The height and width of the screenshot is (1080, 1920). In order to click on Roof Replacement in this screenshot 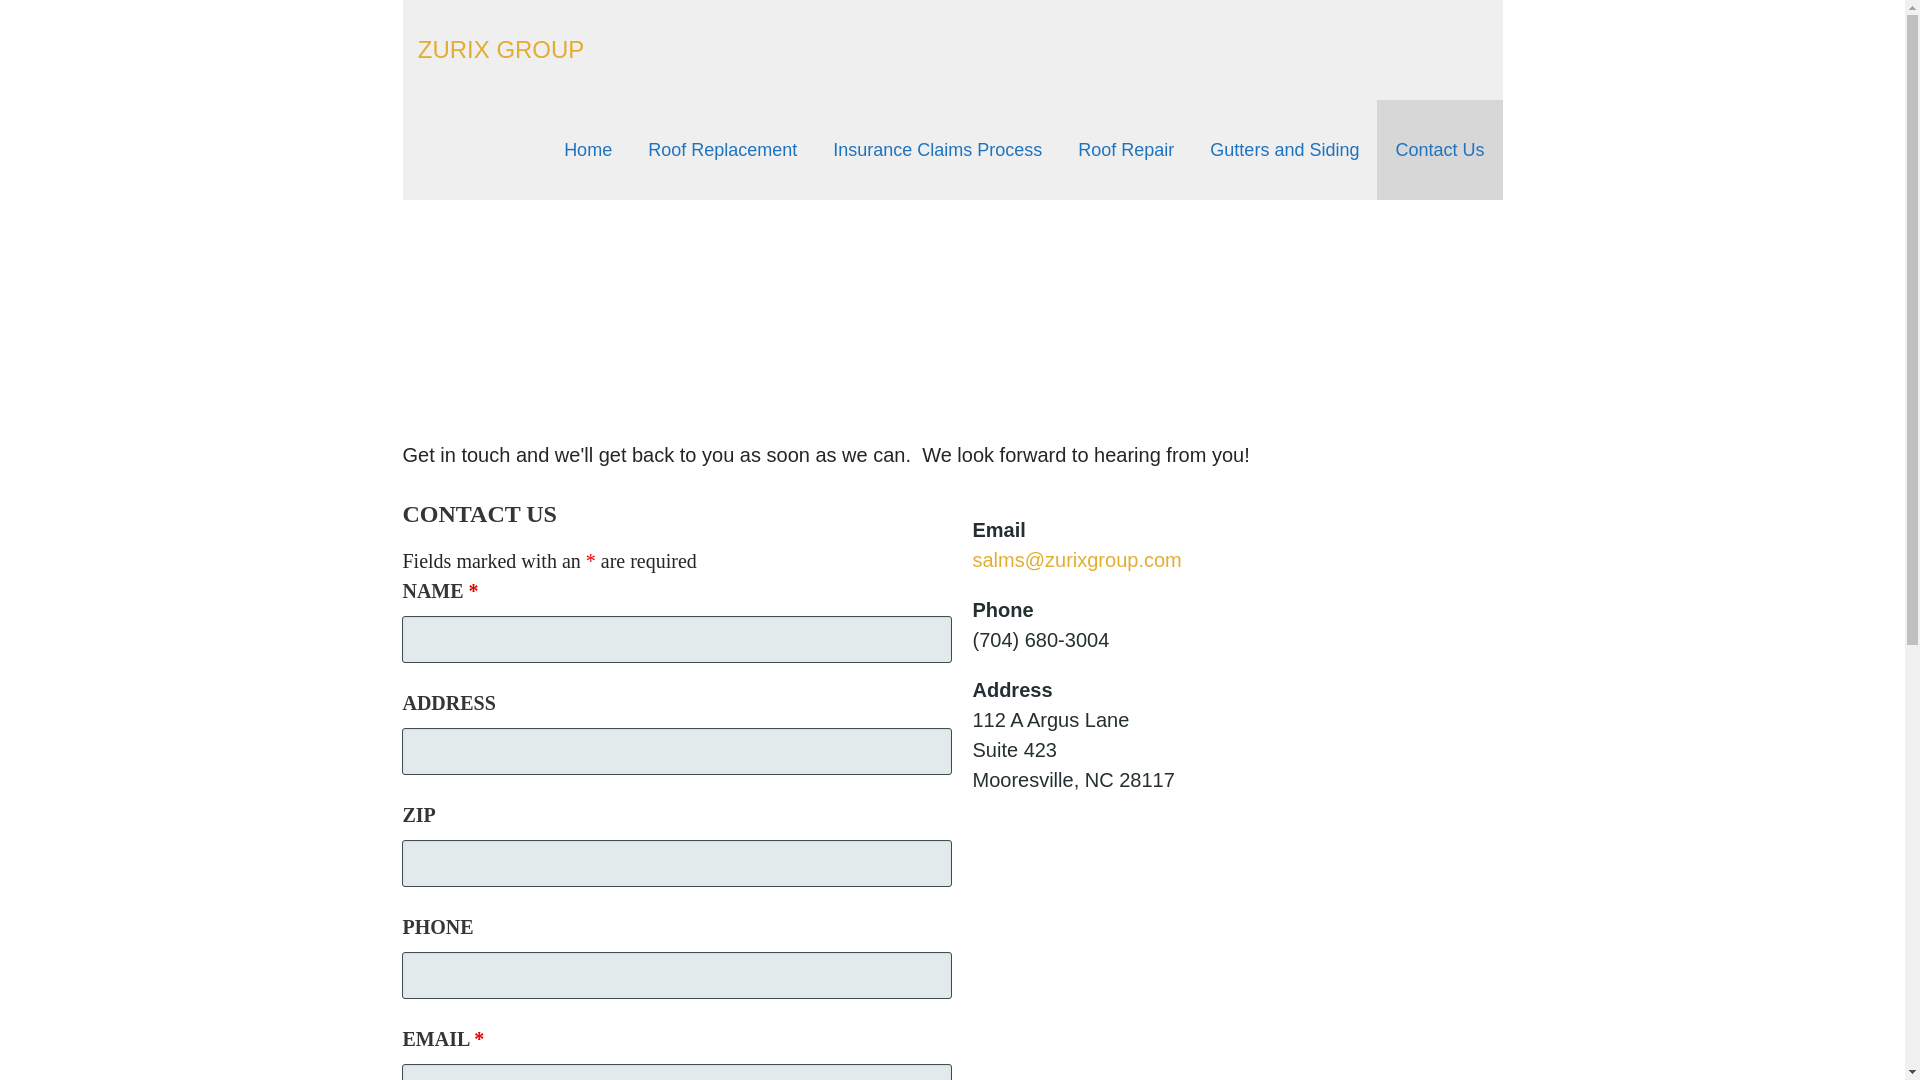, I will do `click(722, 150)`.